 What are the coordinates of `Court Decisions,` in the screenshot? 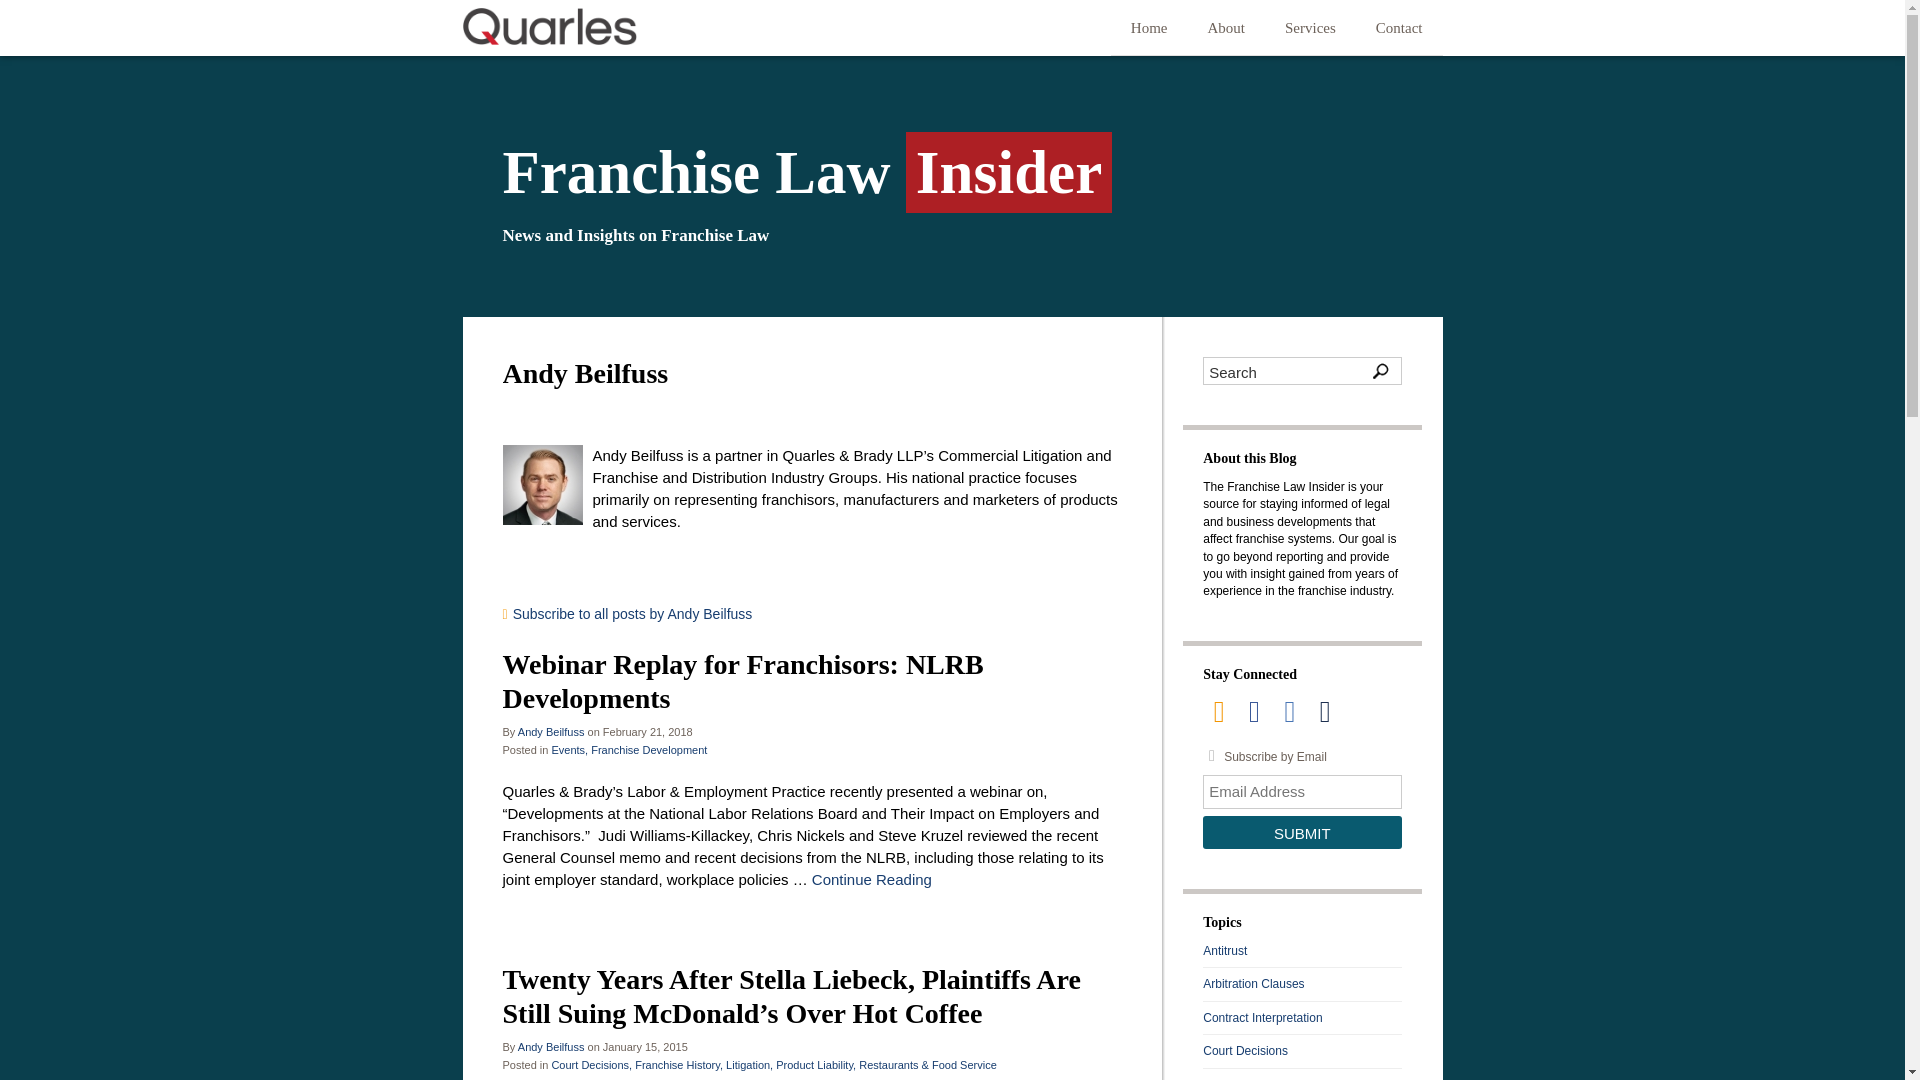 It's located at (591, 1065).